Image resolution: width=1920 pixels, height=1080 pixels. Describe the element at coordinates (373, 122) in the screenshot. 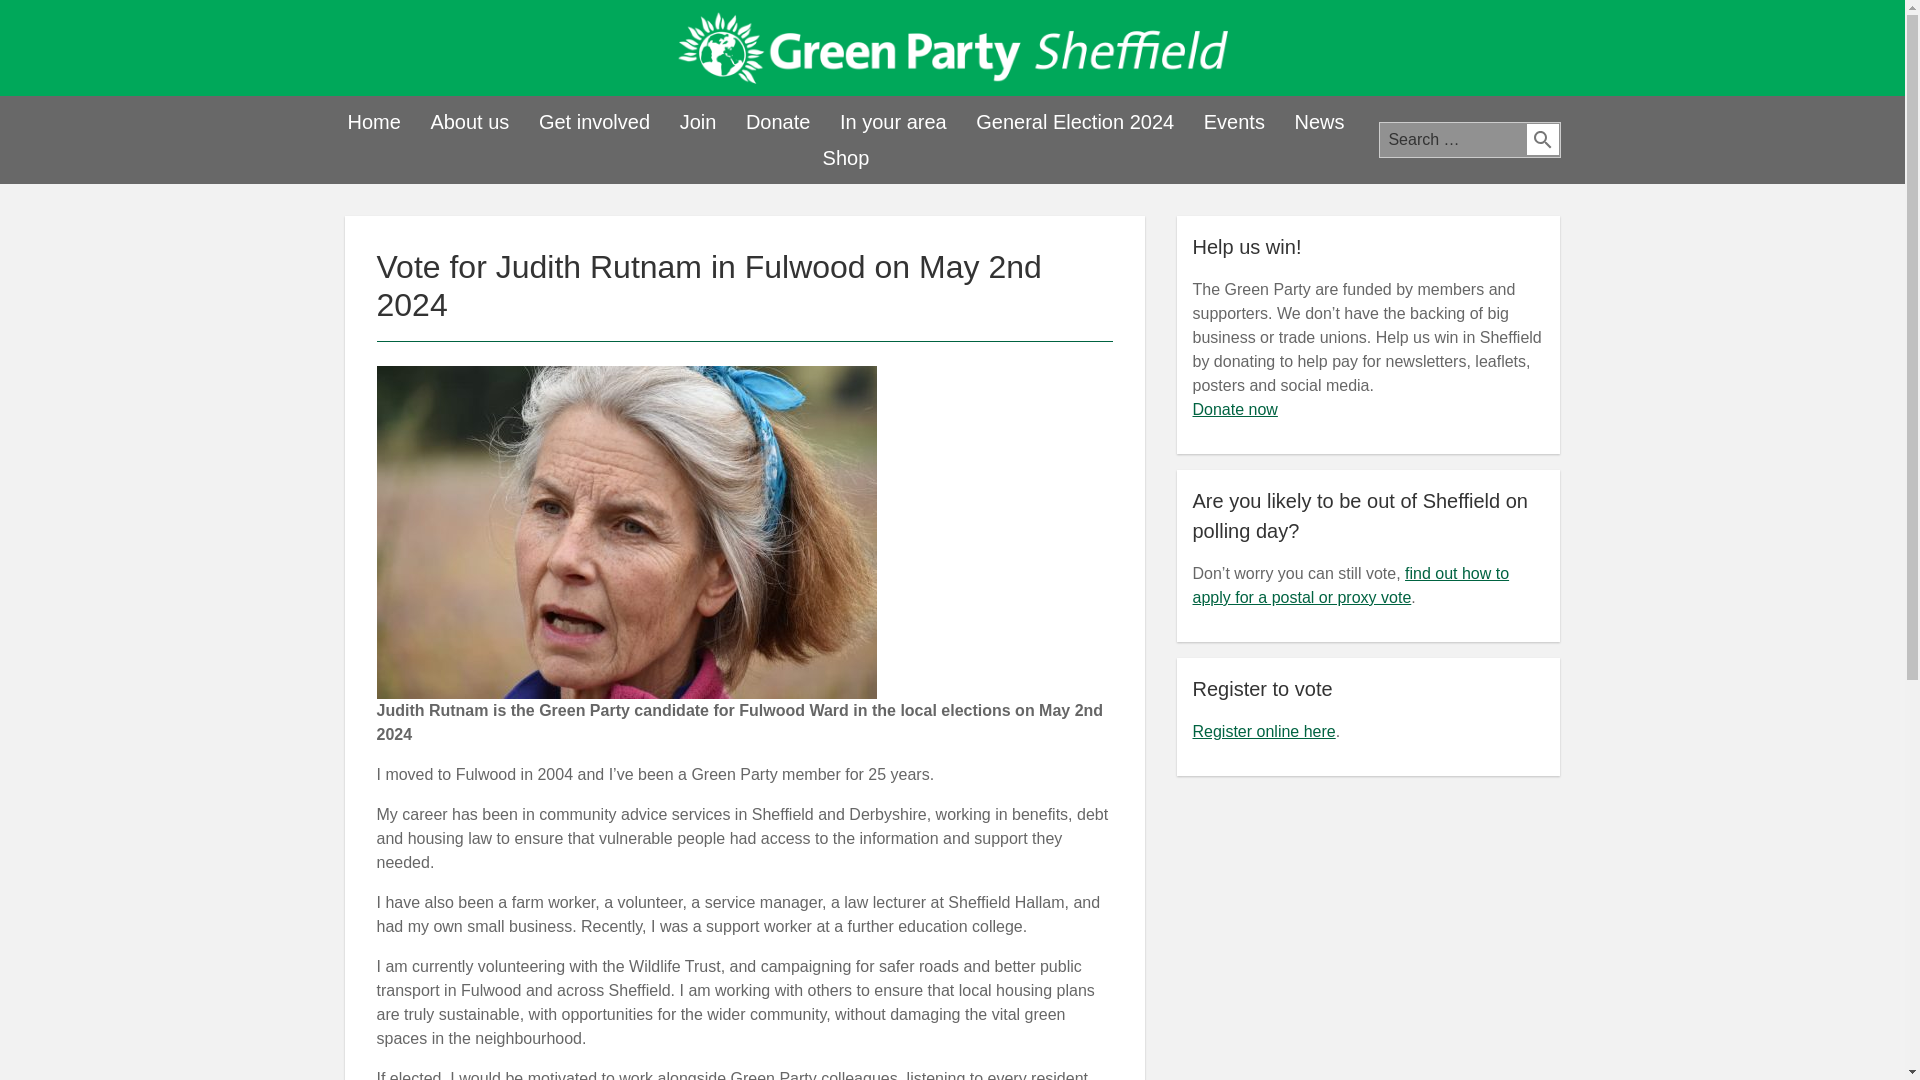

I see `Home` at that location.